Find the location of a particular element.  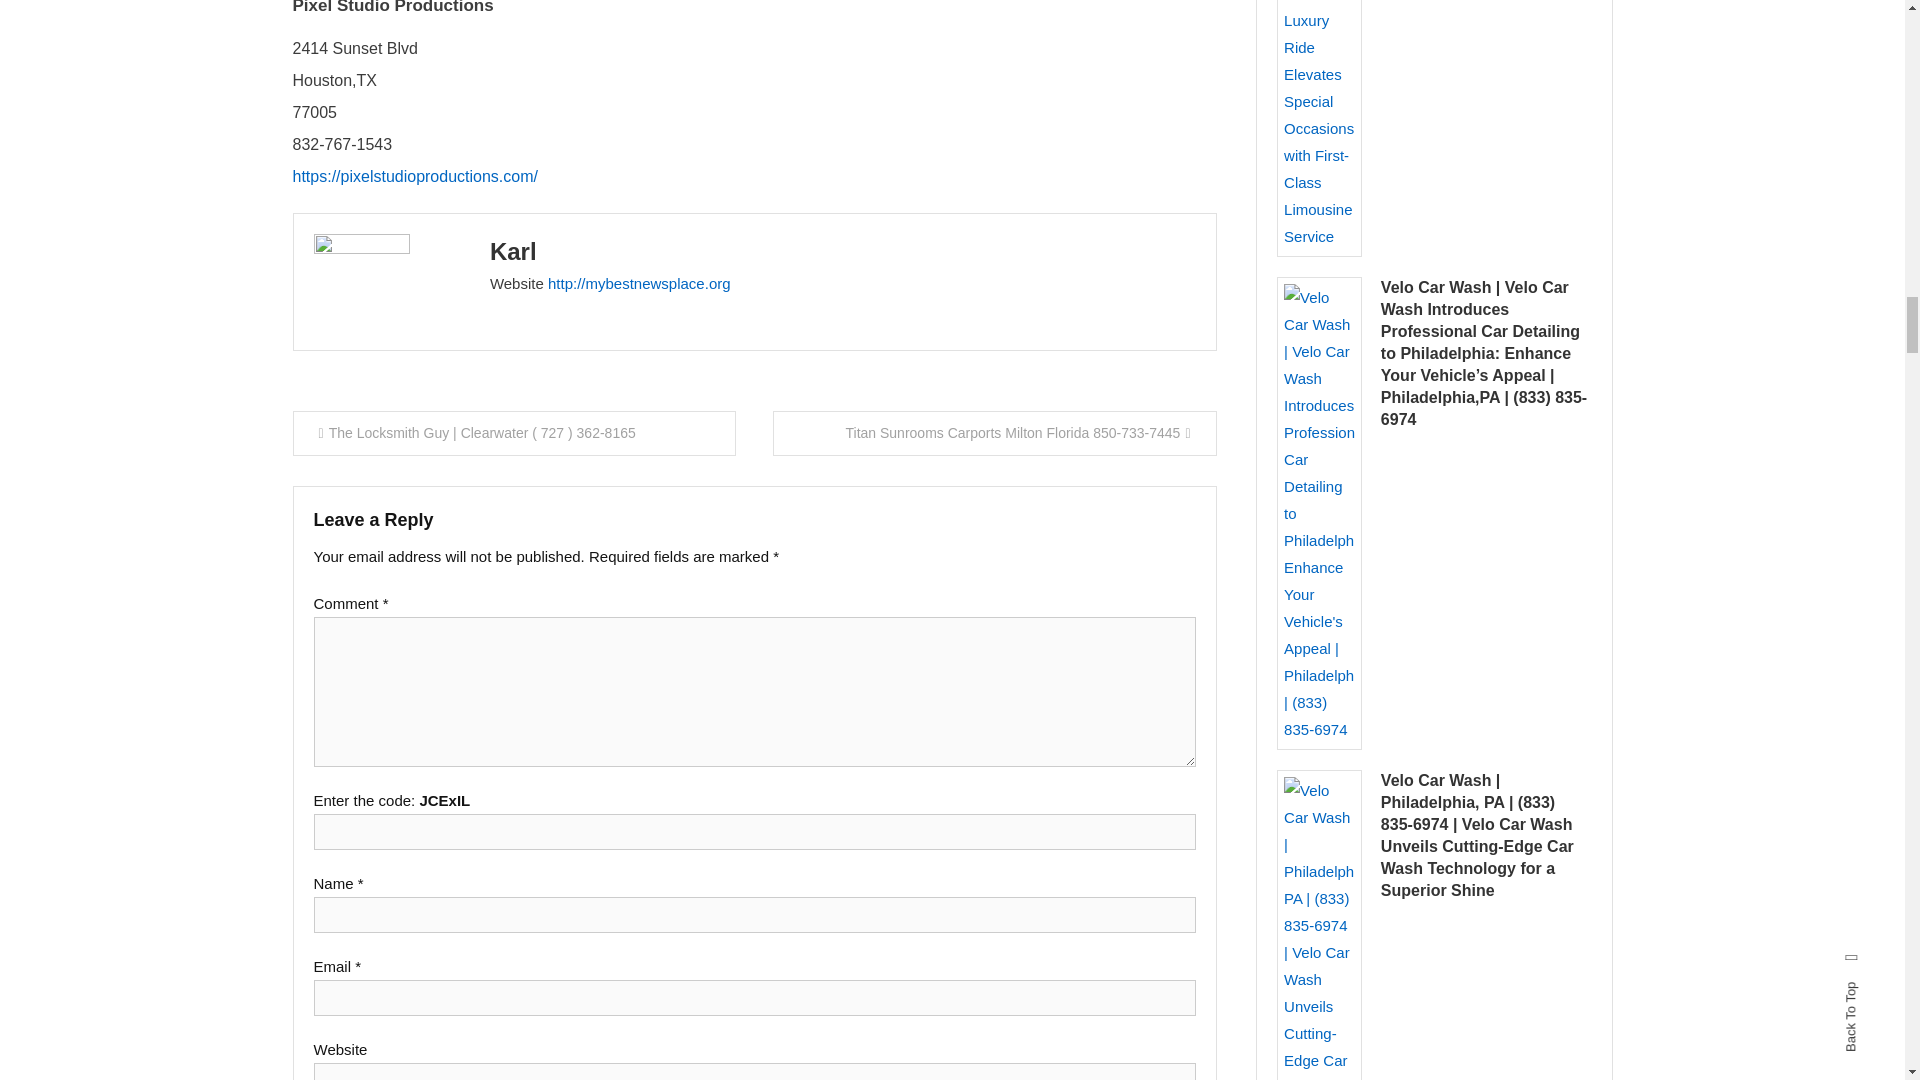

Karl is located at coordinates (513, 250).